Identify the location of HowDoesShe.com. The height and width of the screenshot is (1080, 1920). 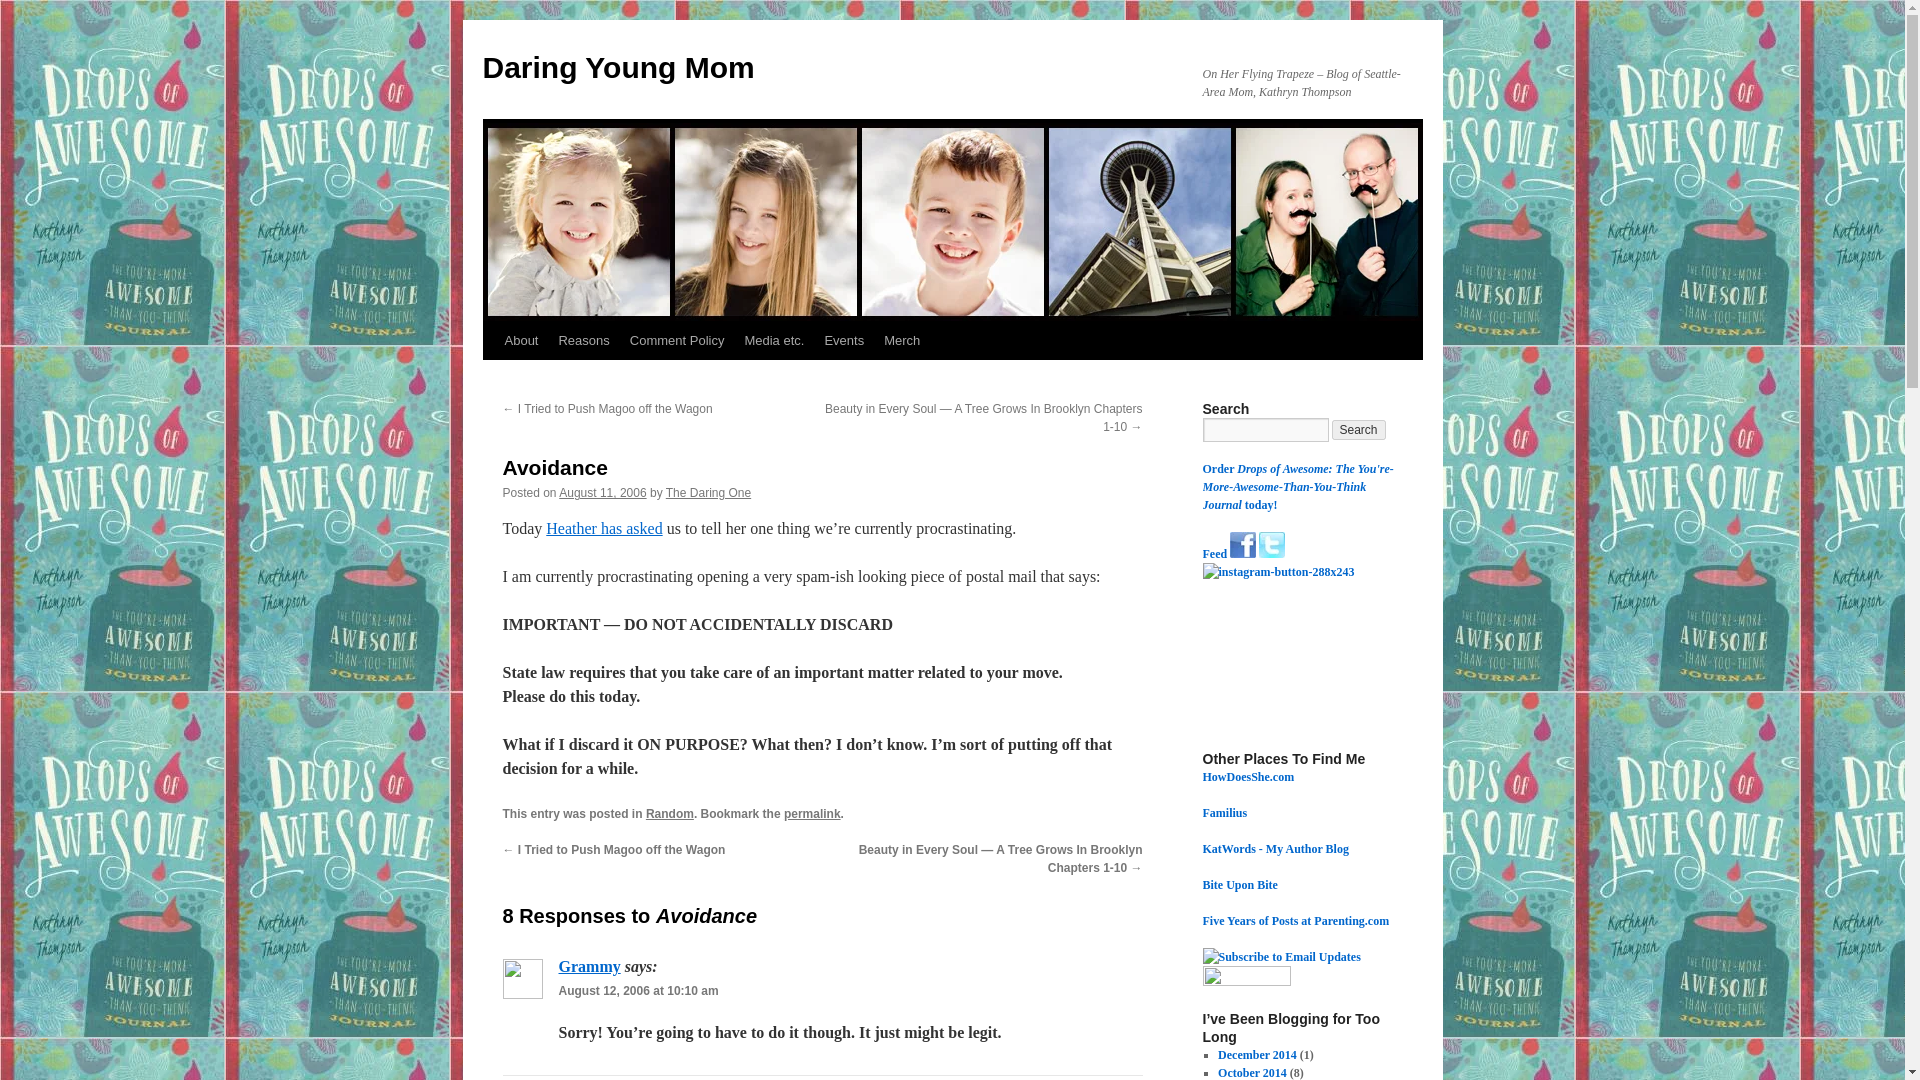
(1248, 777).